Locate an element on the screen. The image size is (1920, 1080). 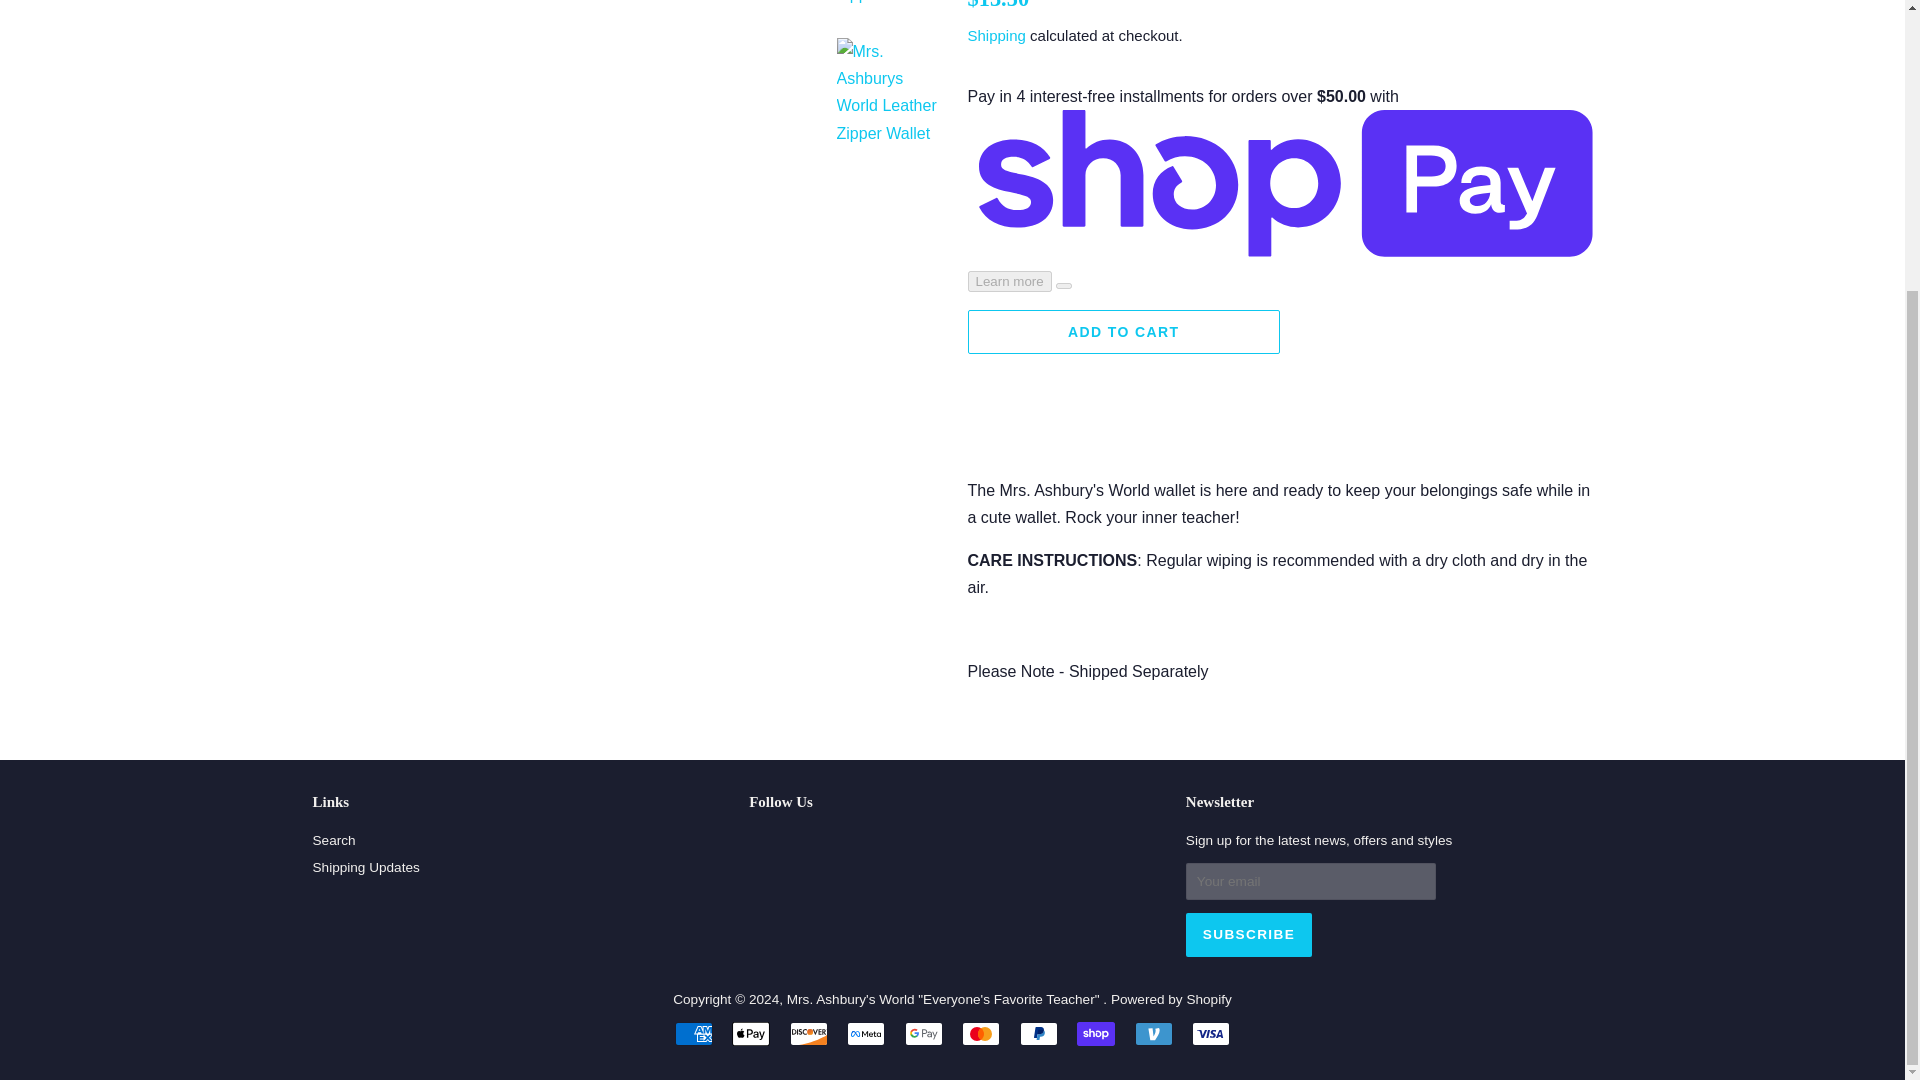
Shop Pay is located at coordinates (1096, 1034).